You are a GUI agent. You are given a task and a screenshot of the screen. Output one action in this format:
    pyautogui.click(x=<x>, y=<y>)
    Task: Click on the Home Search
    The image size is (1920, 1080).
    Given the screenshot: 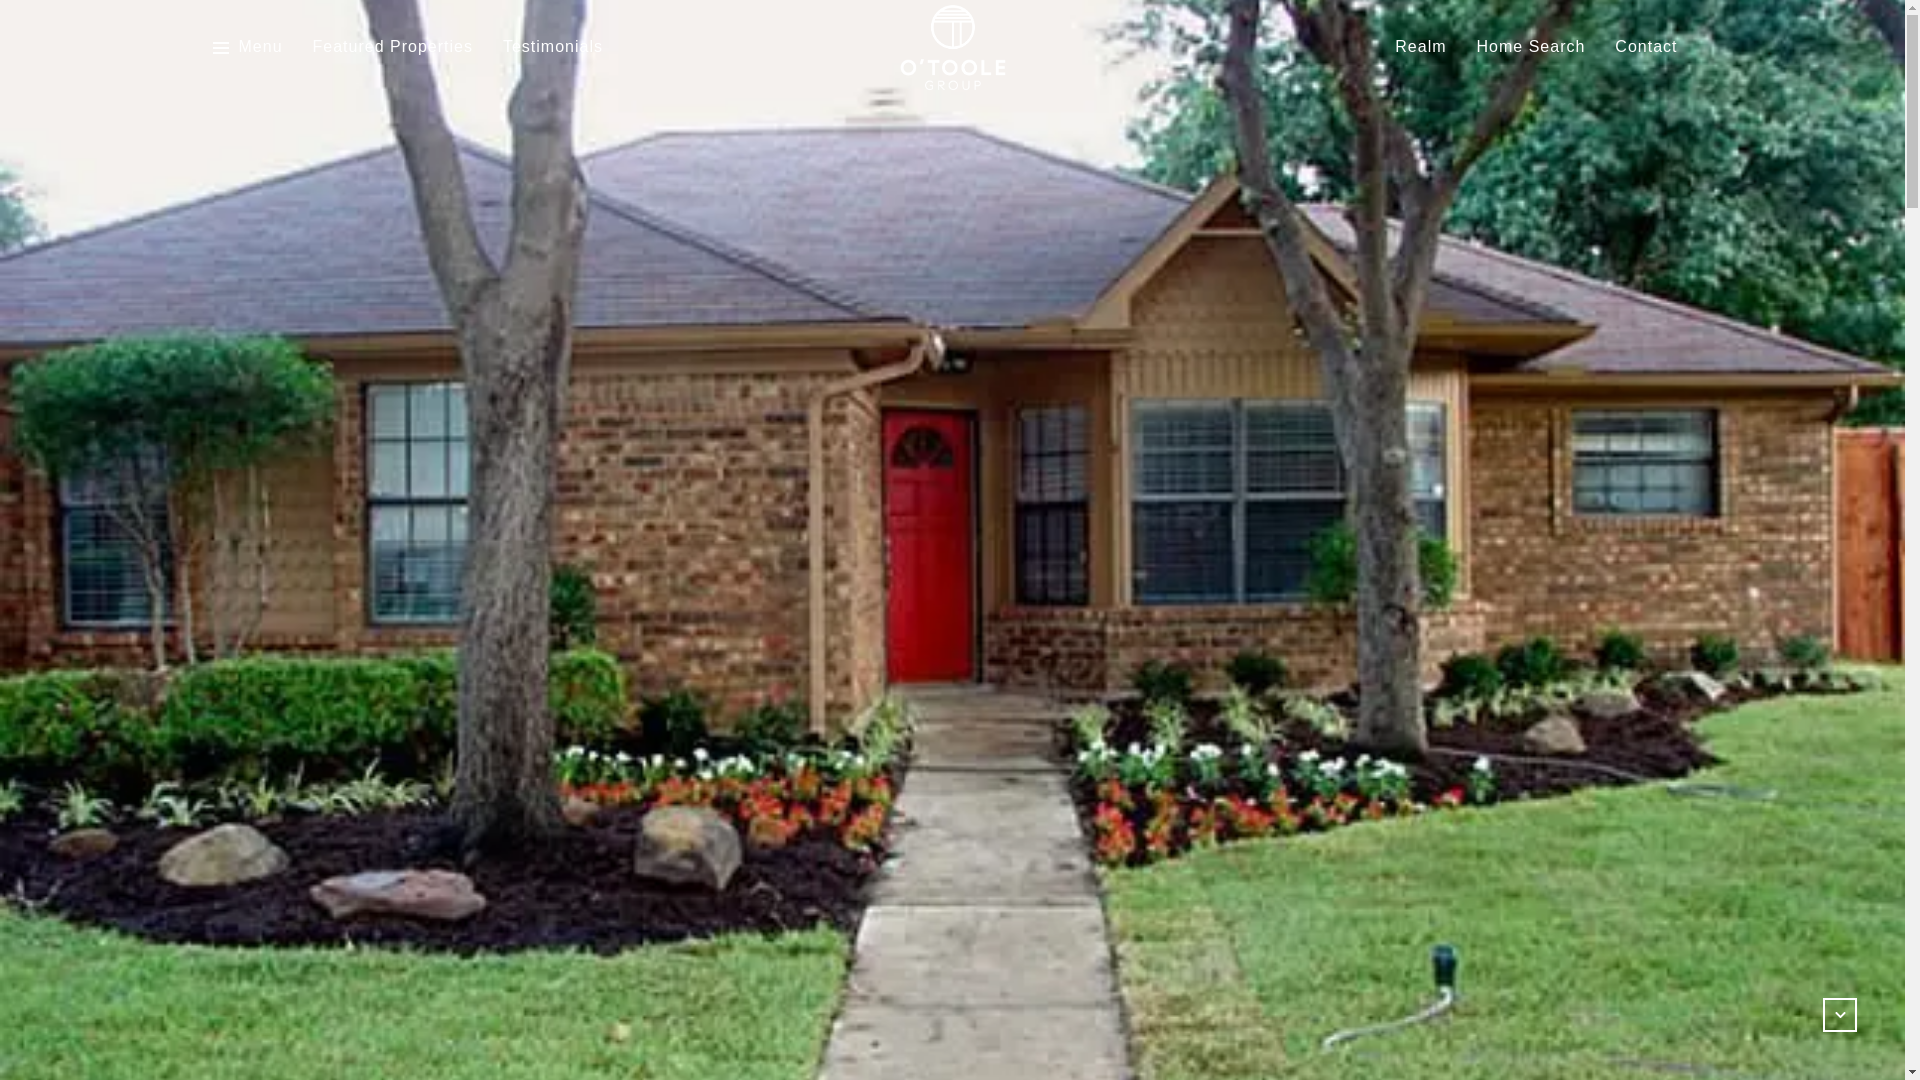 What is the action you would take?
    pyautogui.click(x=1530, y=47)
    